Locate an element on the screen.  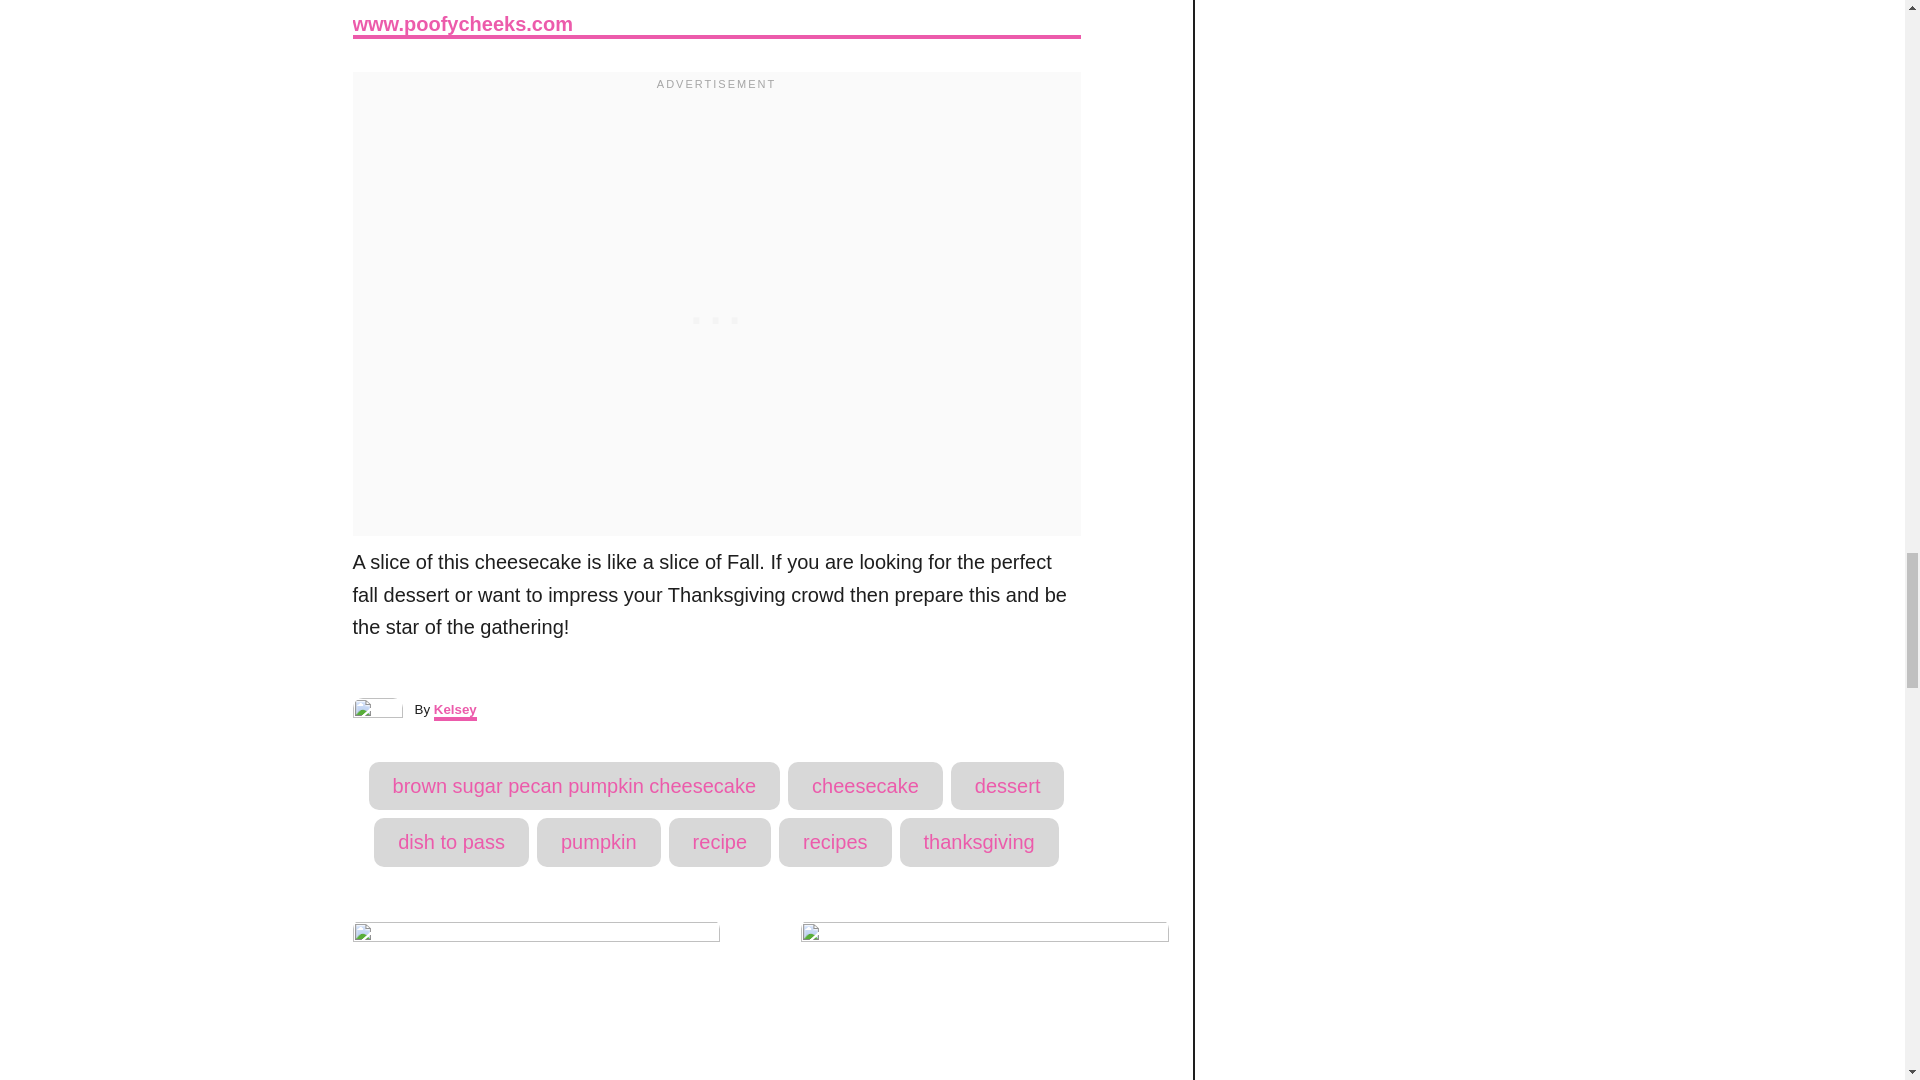
pumpkin is located at coordinates (598, 842).